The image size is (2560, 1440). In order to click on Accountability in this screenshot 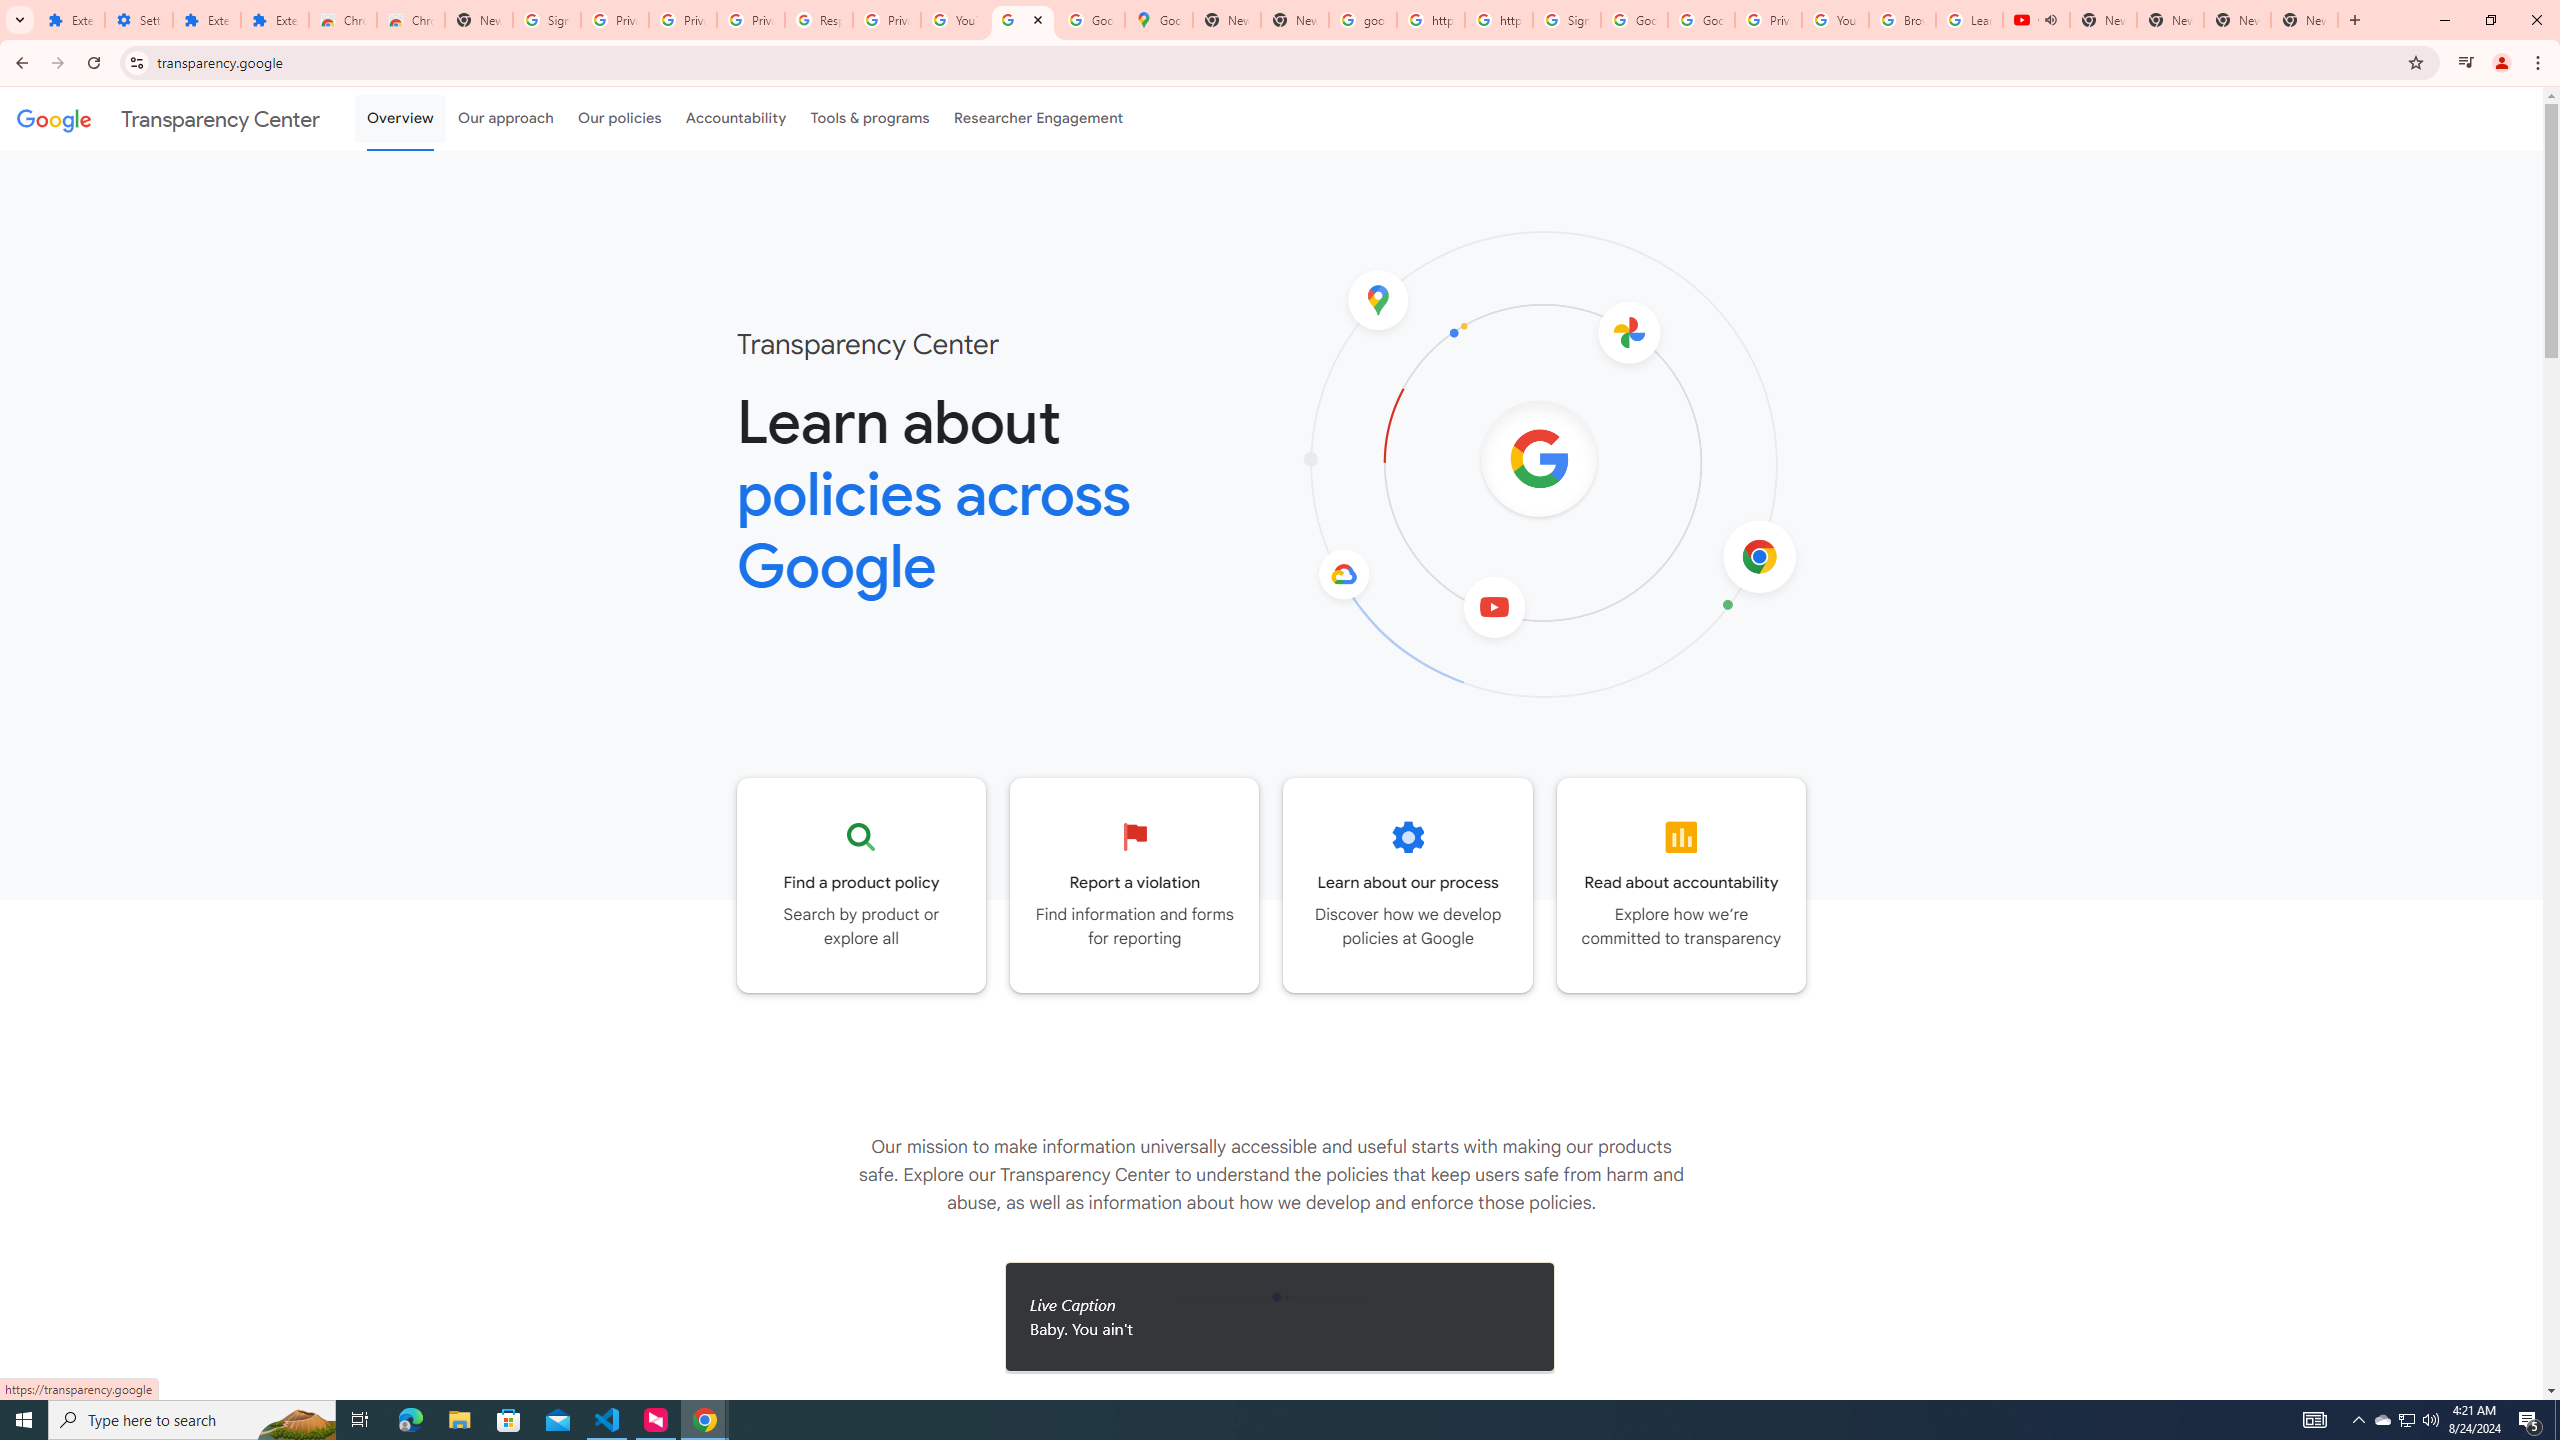, I will do `click(736, 118)`.